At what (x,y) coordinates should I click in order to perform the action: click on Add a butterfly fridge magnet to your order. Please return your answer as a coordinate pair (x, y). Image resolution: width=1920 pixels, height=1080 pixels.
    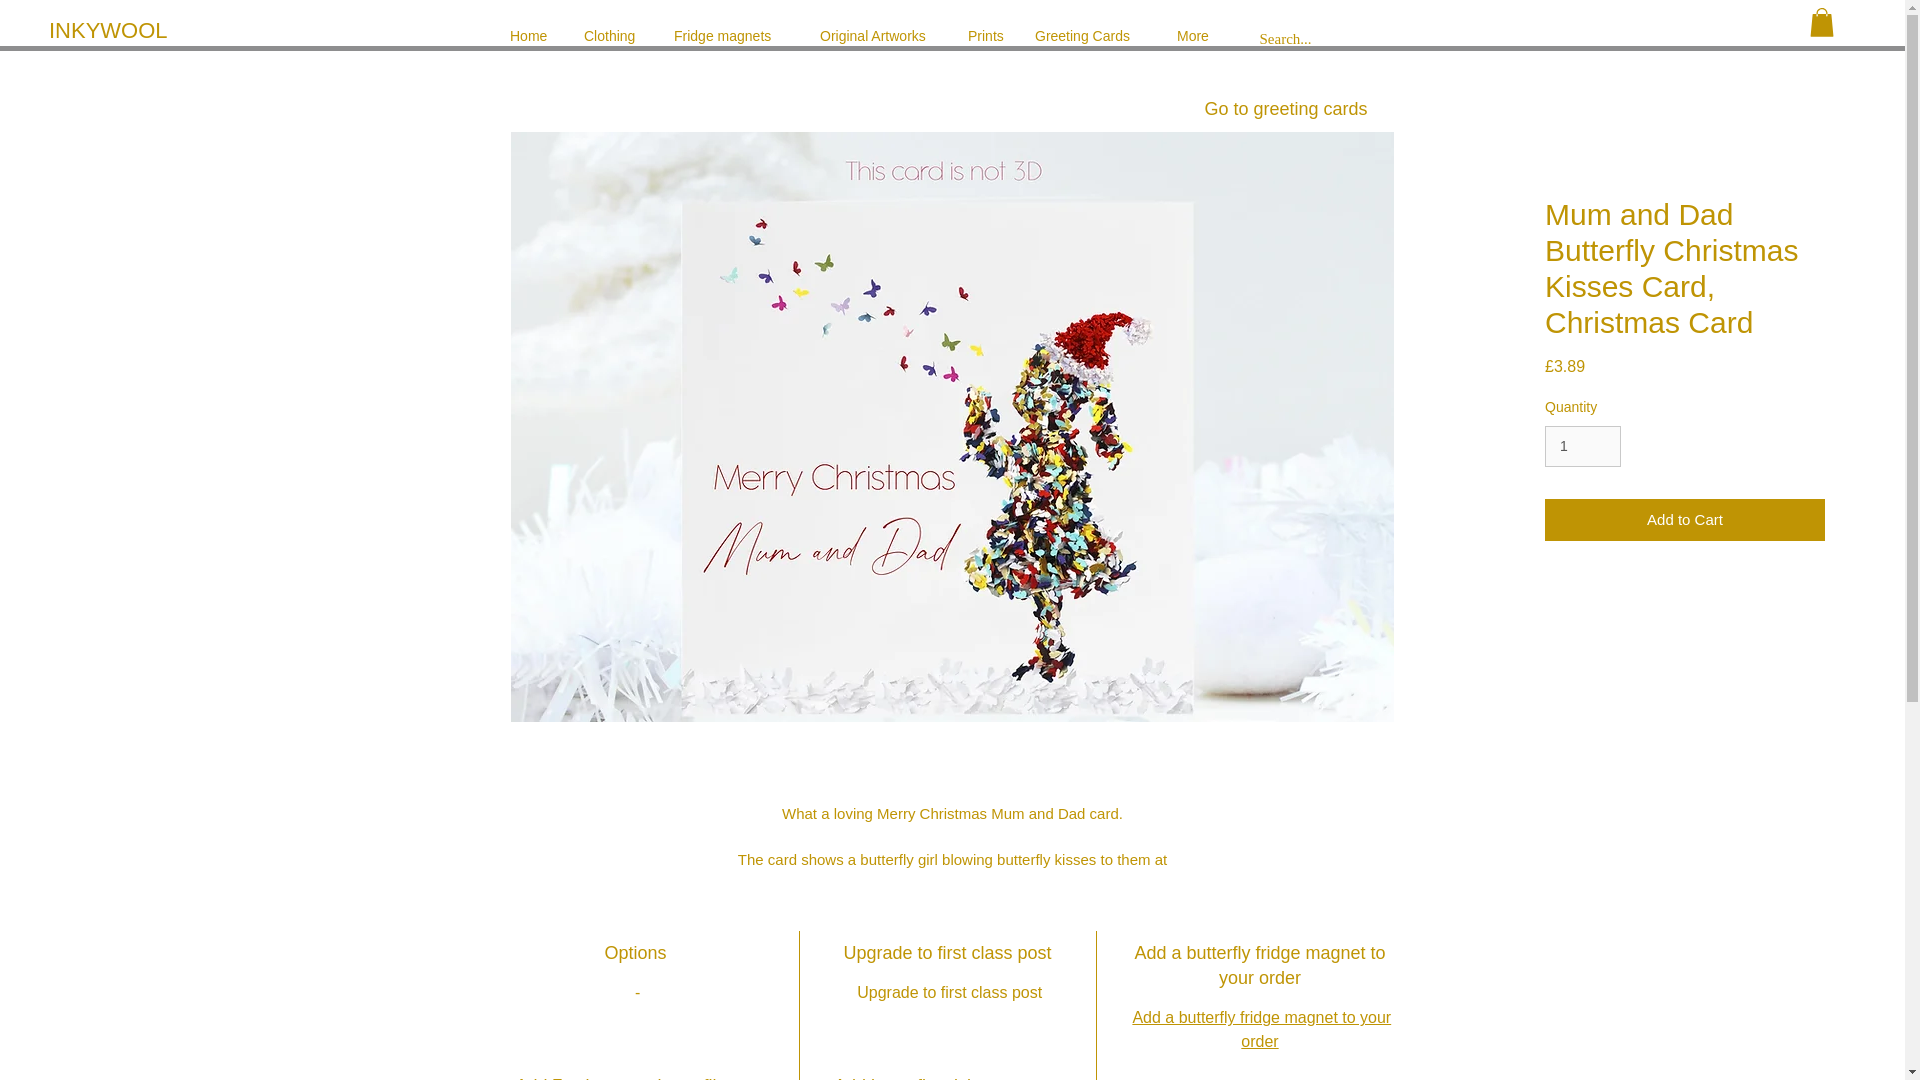
    Looking at the image, I should click on (1261, 1028).